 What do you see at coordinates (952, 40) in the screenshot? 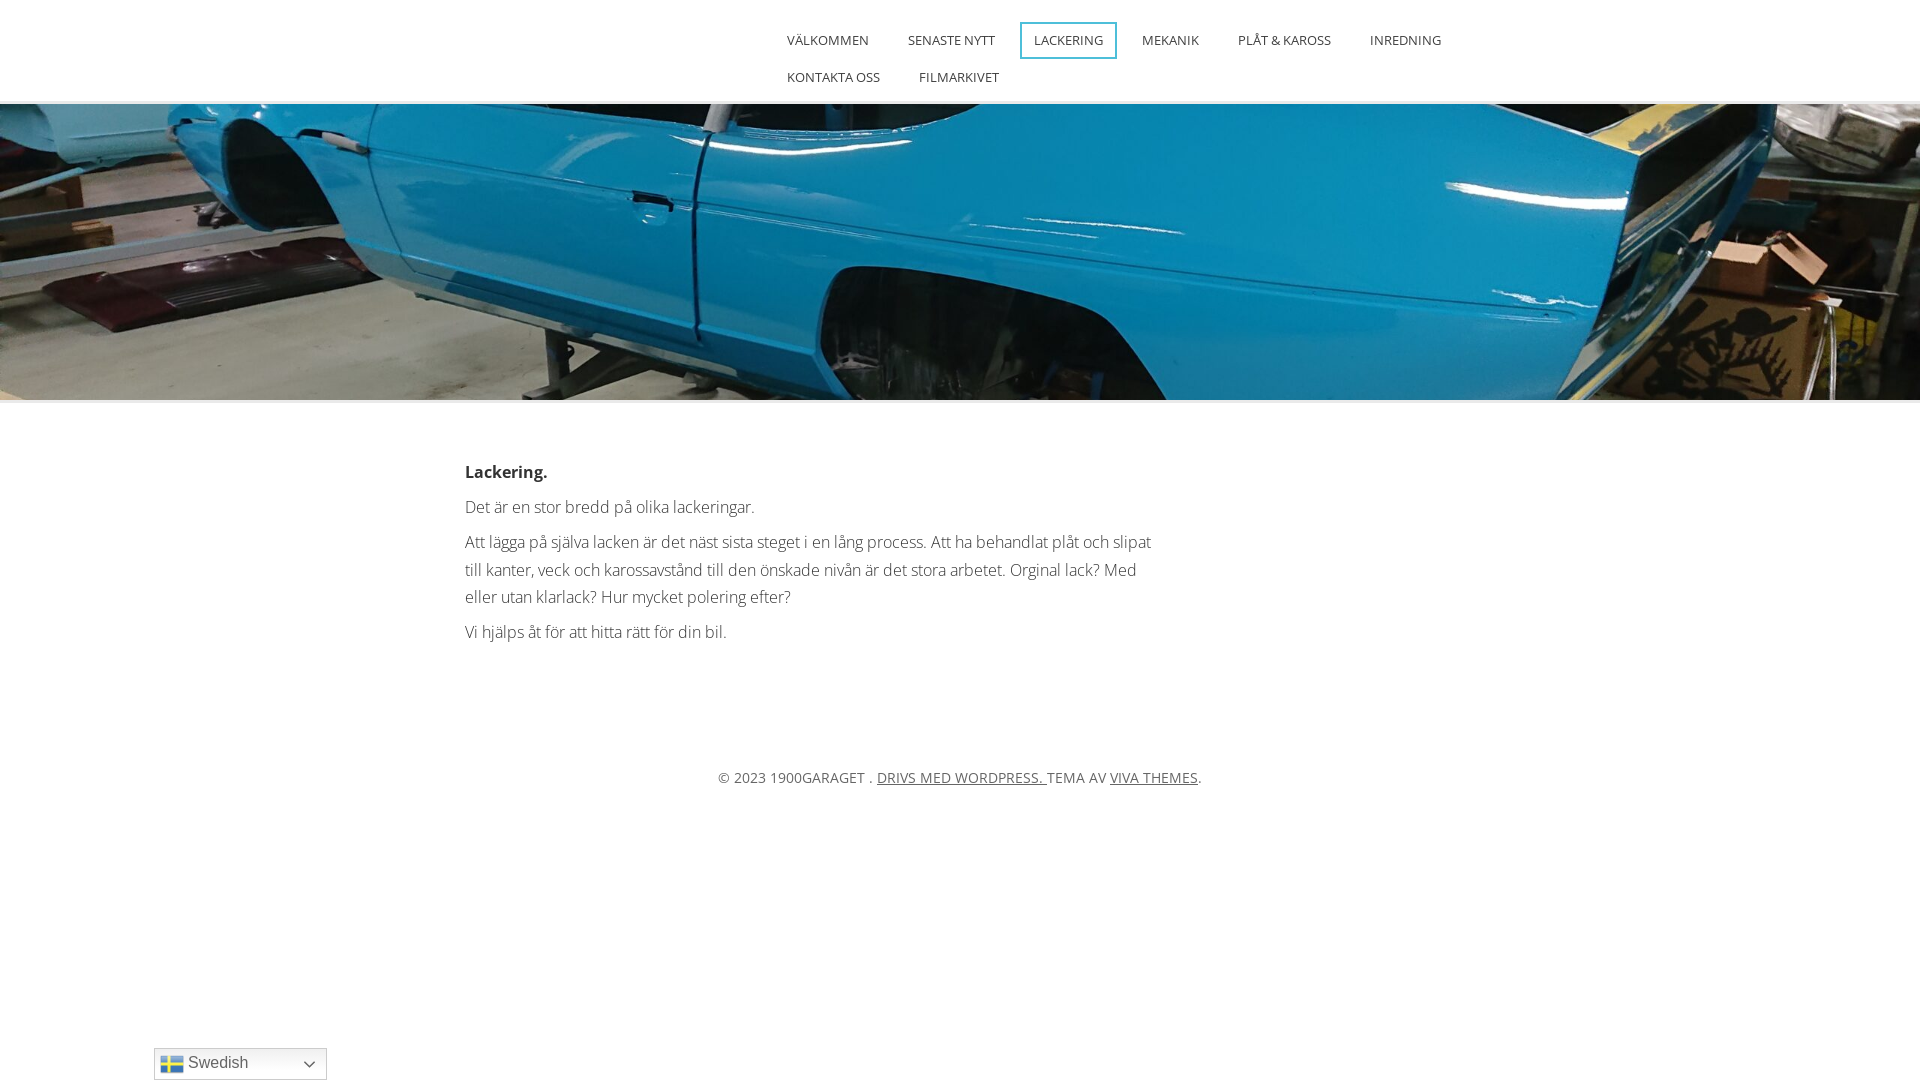
I see `SENASTE NYTT` at bounding box center [952, 40].